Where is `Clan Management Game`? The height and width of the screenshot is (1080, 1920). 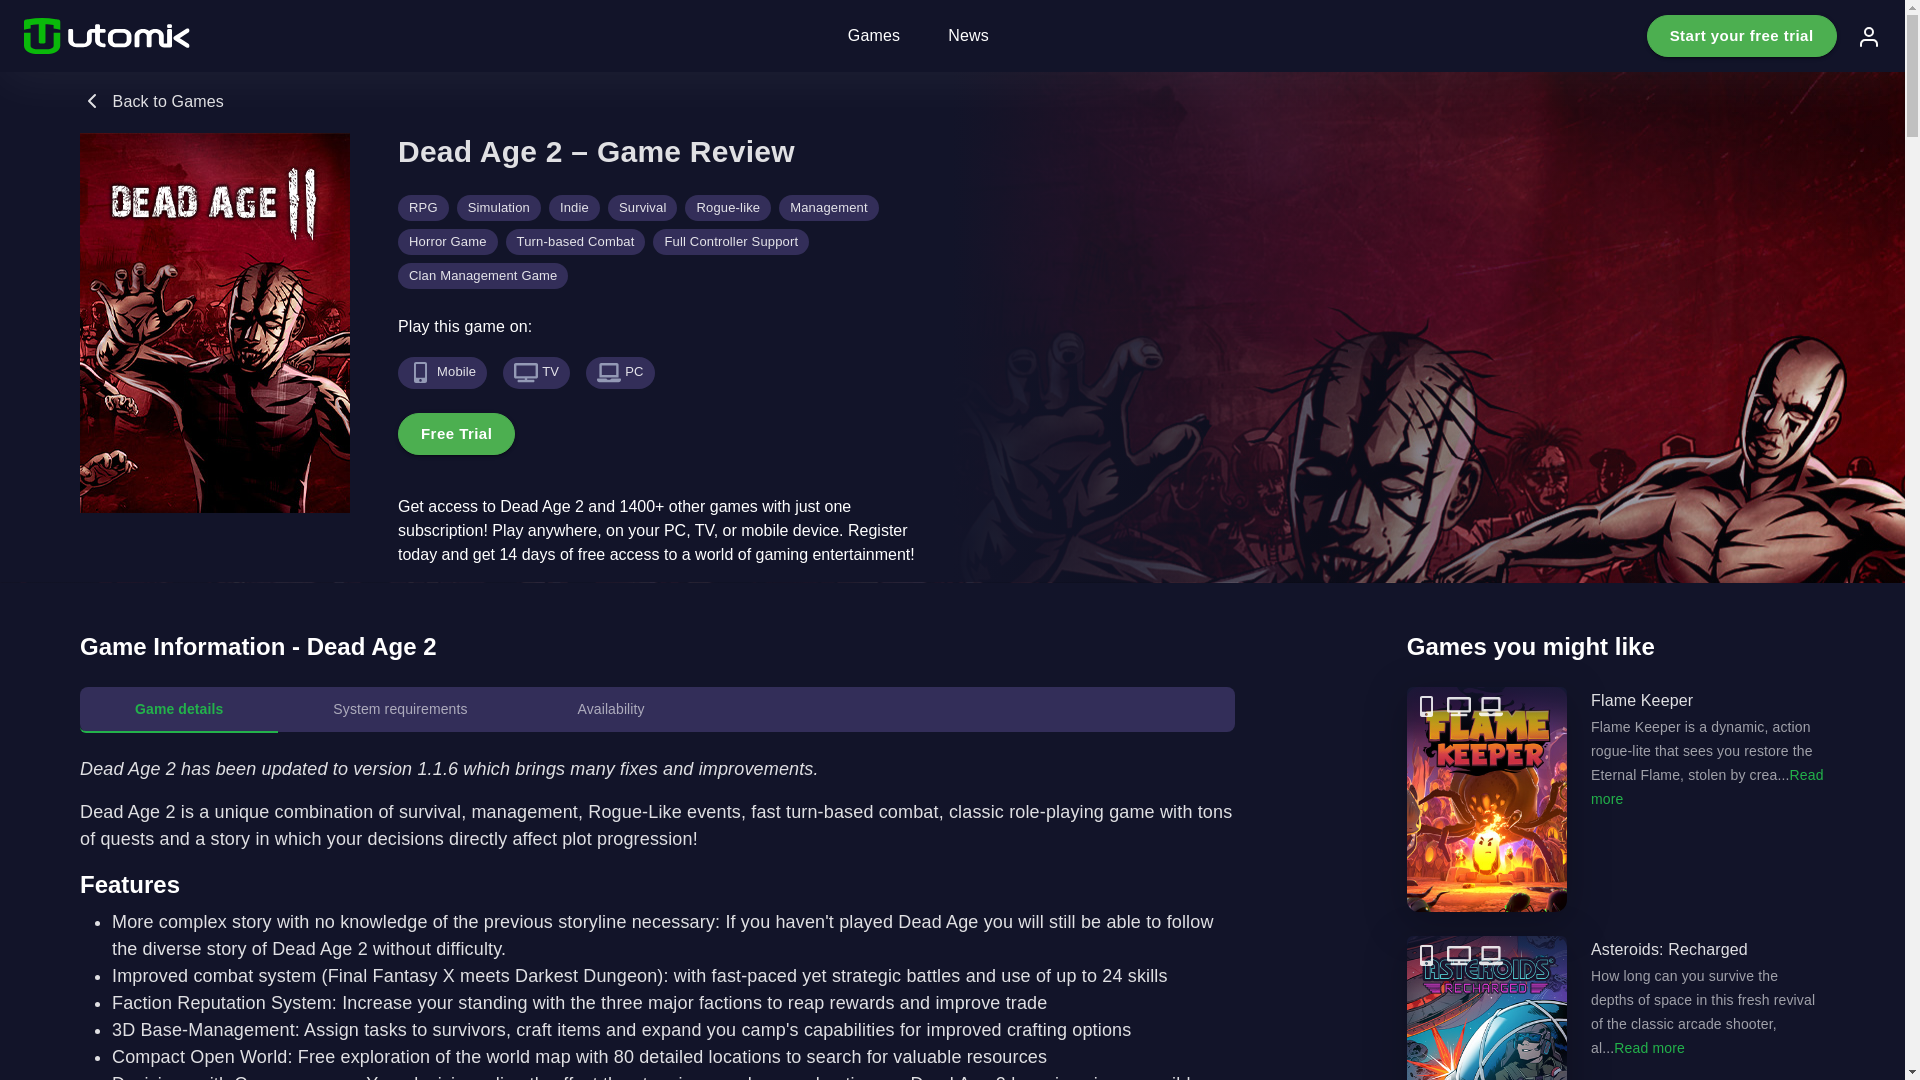
Clan Management Game is located at coordinates (482, 276).